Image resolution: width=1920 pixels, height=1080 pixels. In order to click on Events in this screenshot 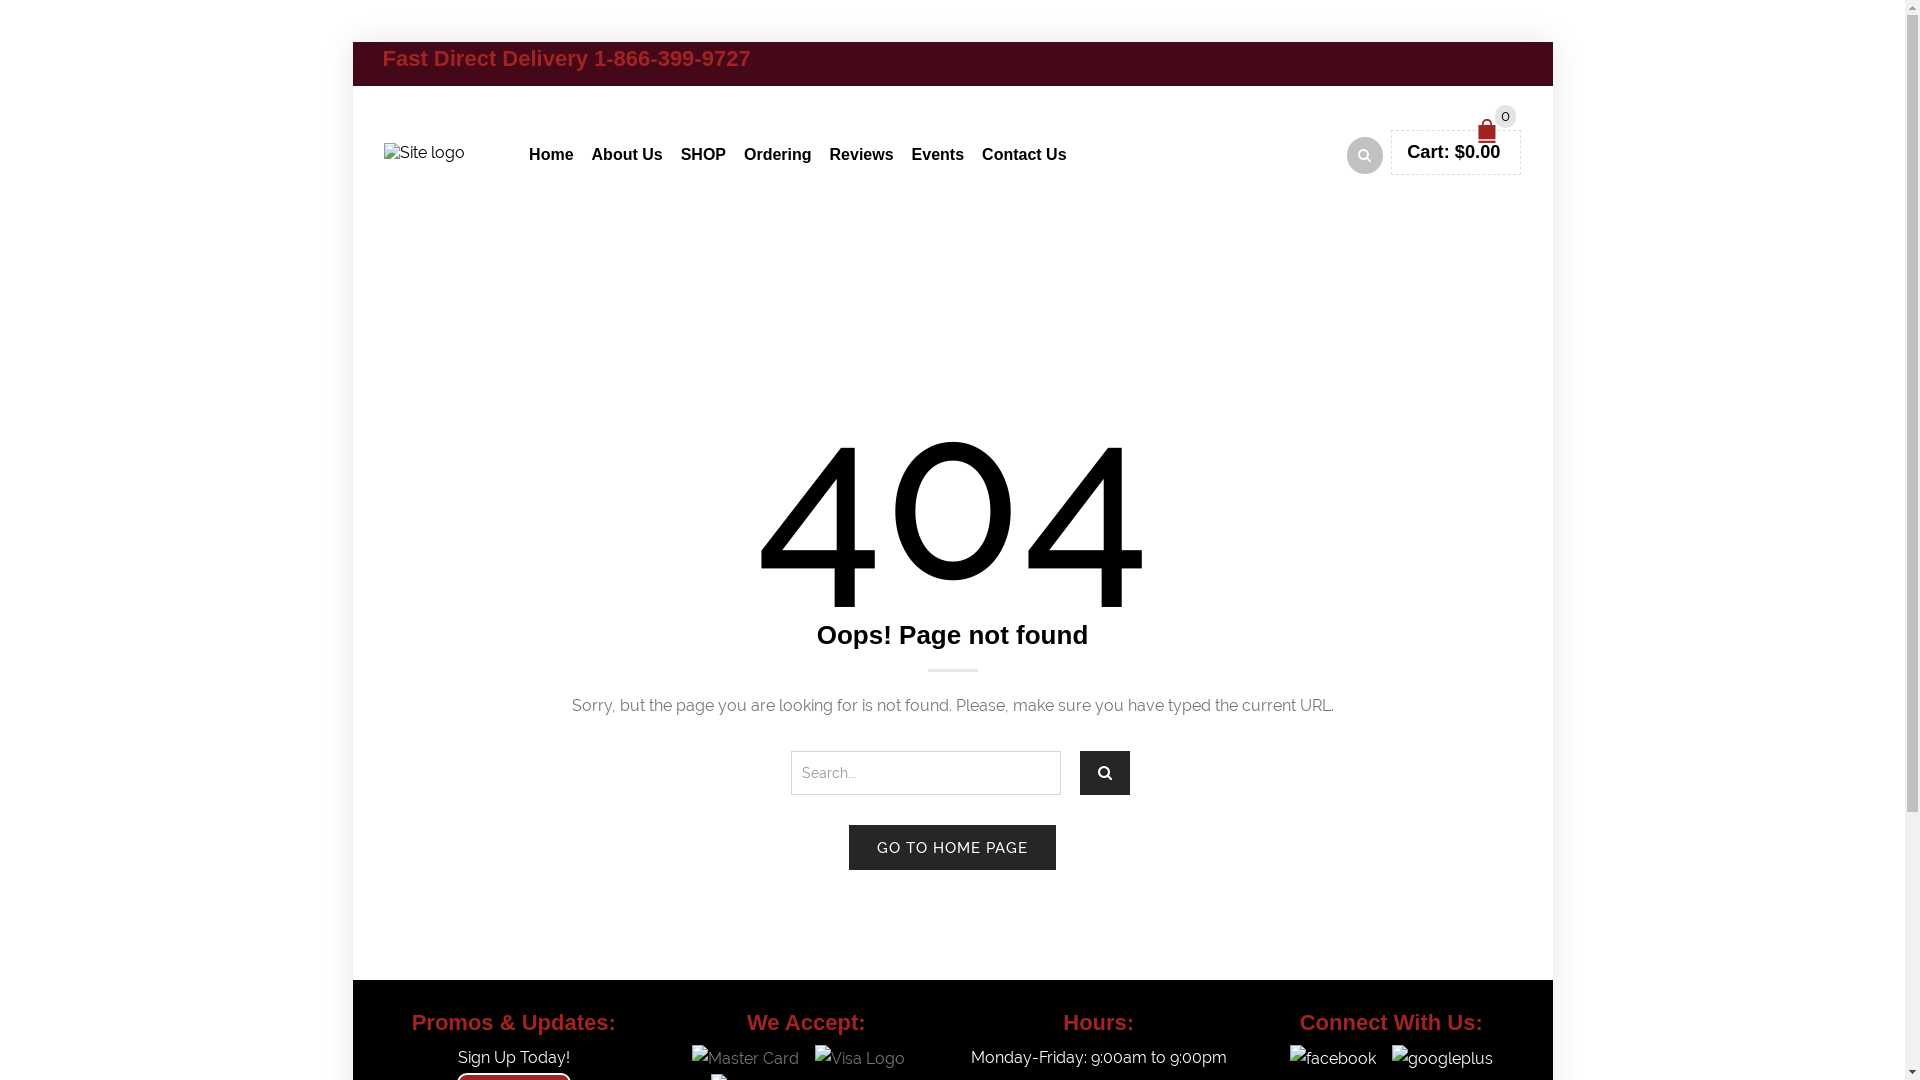, I will do `click(938, 152)`.